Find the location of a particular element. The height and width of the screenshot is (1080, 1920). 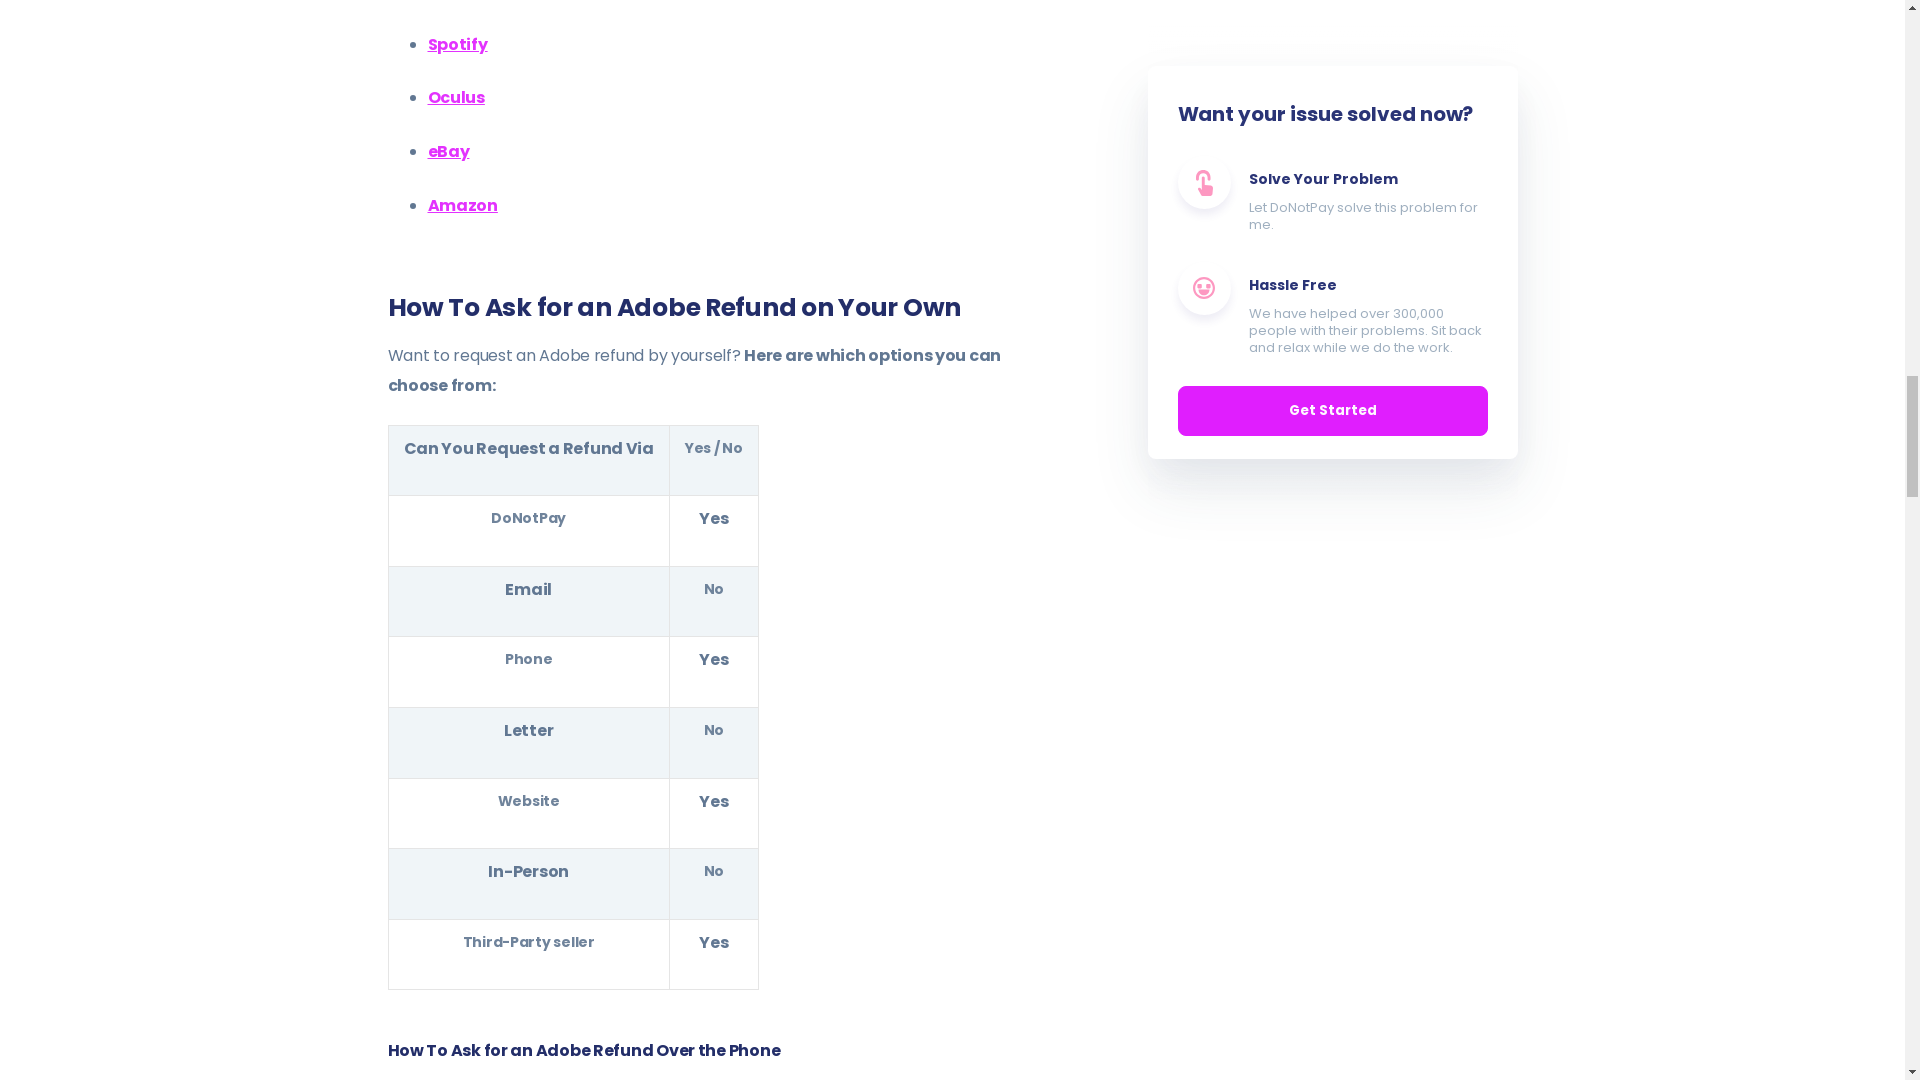

eBay is located at coordinates (449, 152).